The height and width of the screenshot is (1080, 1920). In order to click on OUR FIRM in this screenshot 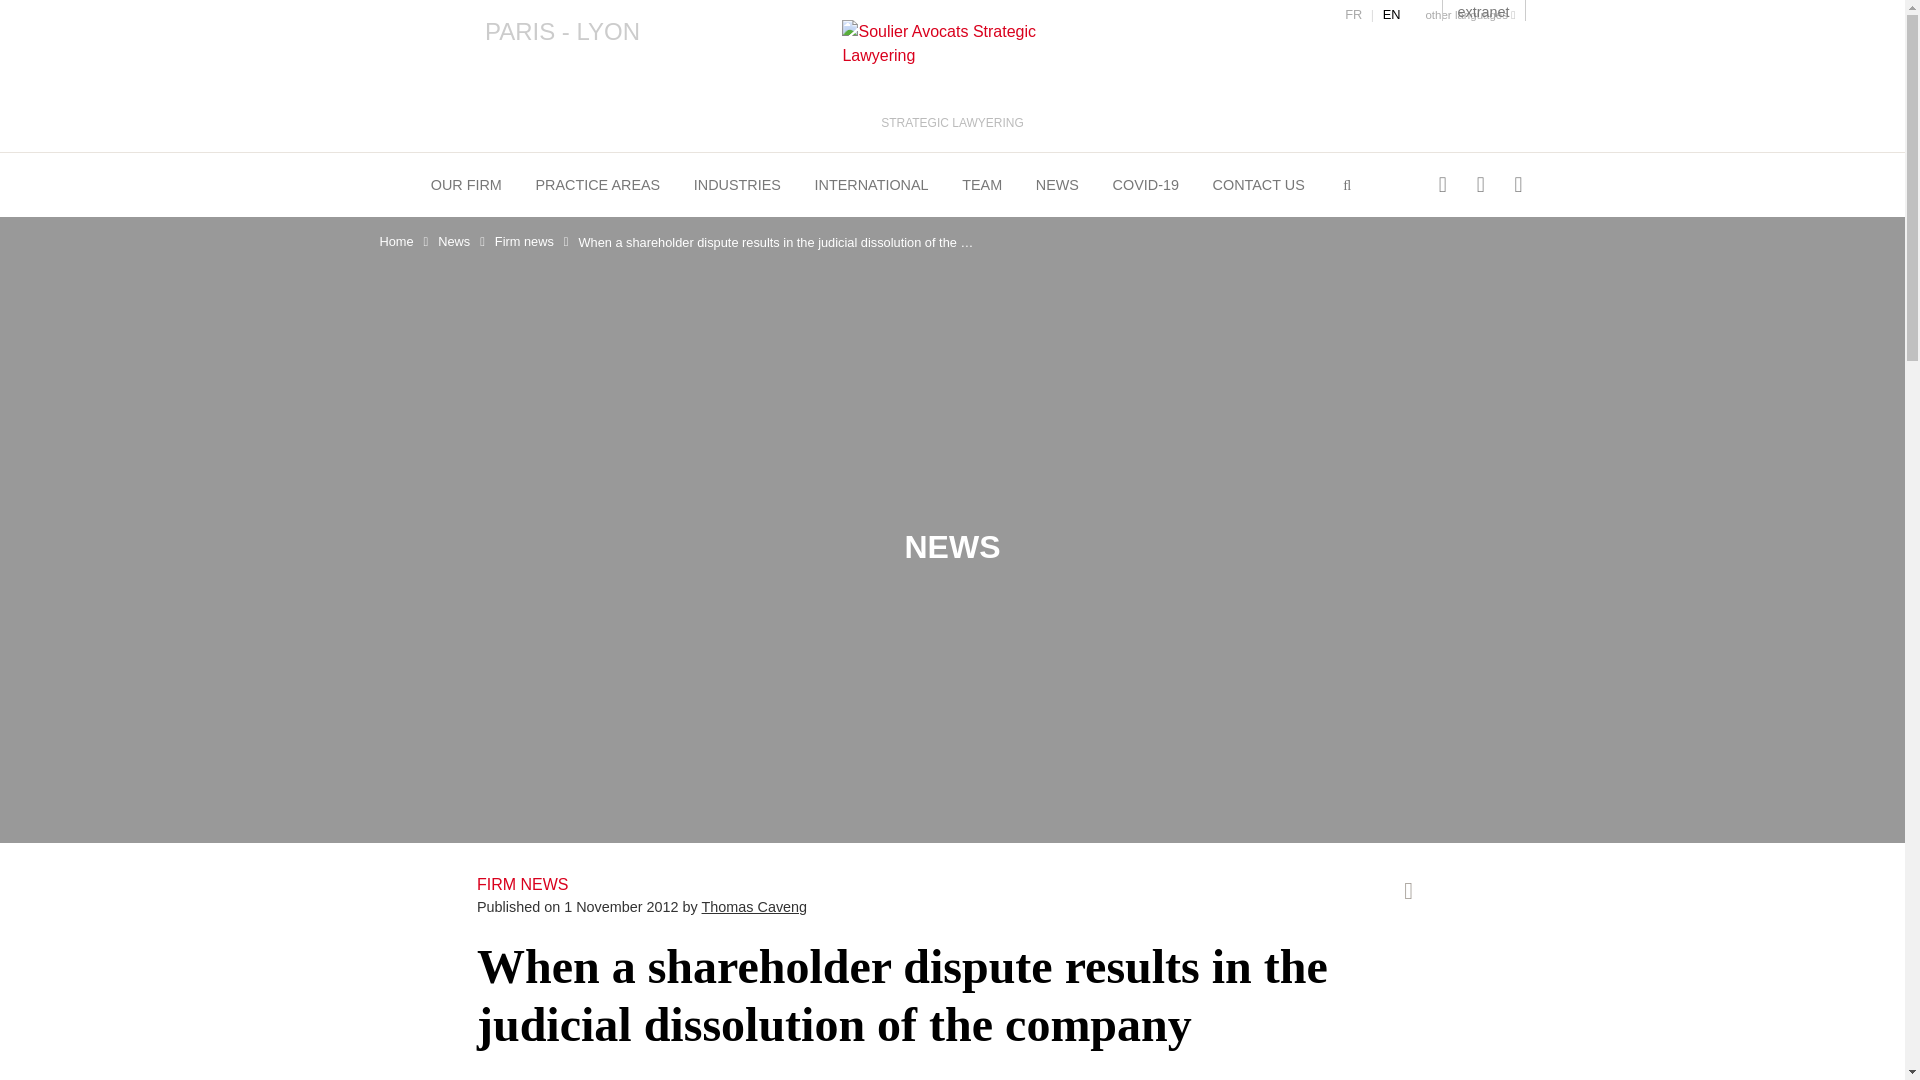, I will do `click(466, 185)`.